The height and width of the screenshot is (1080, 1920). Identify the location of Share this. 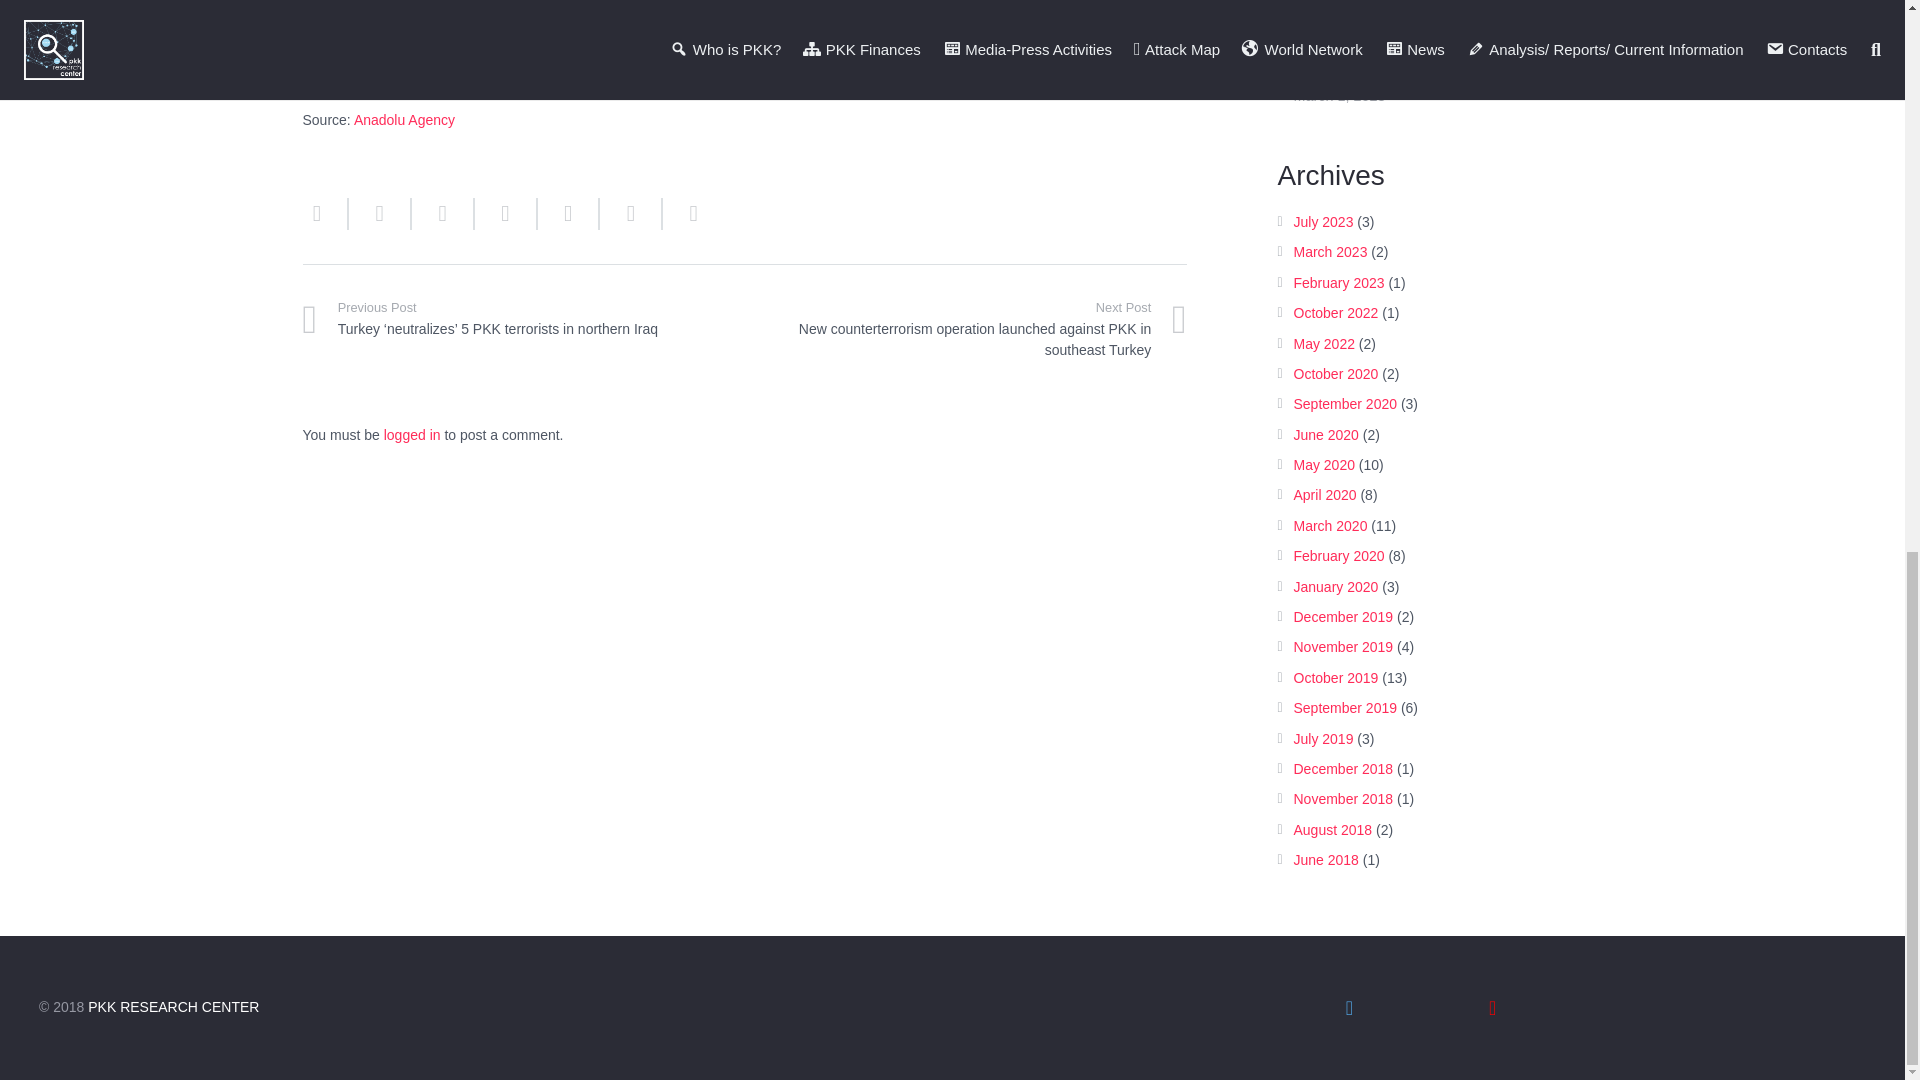
(506, 212).